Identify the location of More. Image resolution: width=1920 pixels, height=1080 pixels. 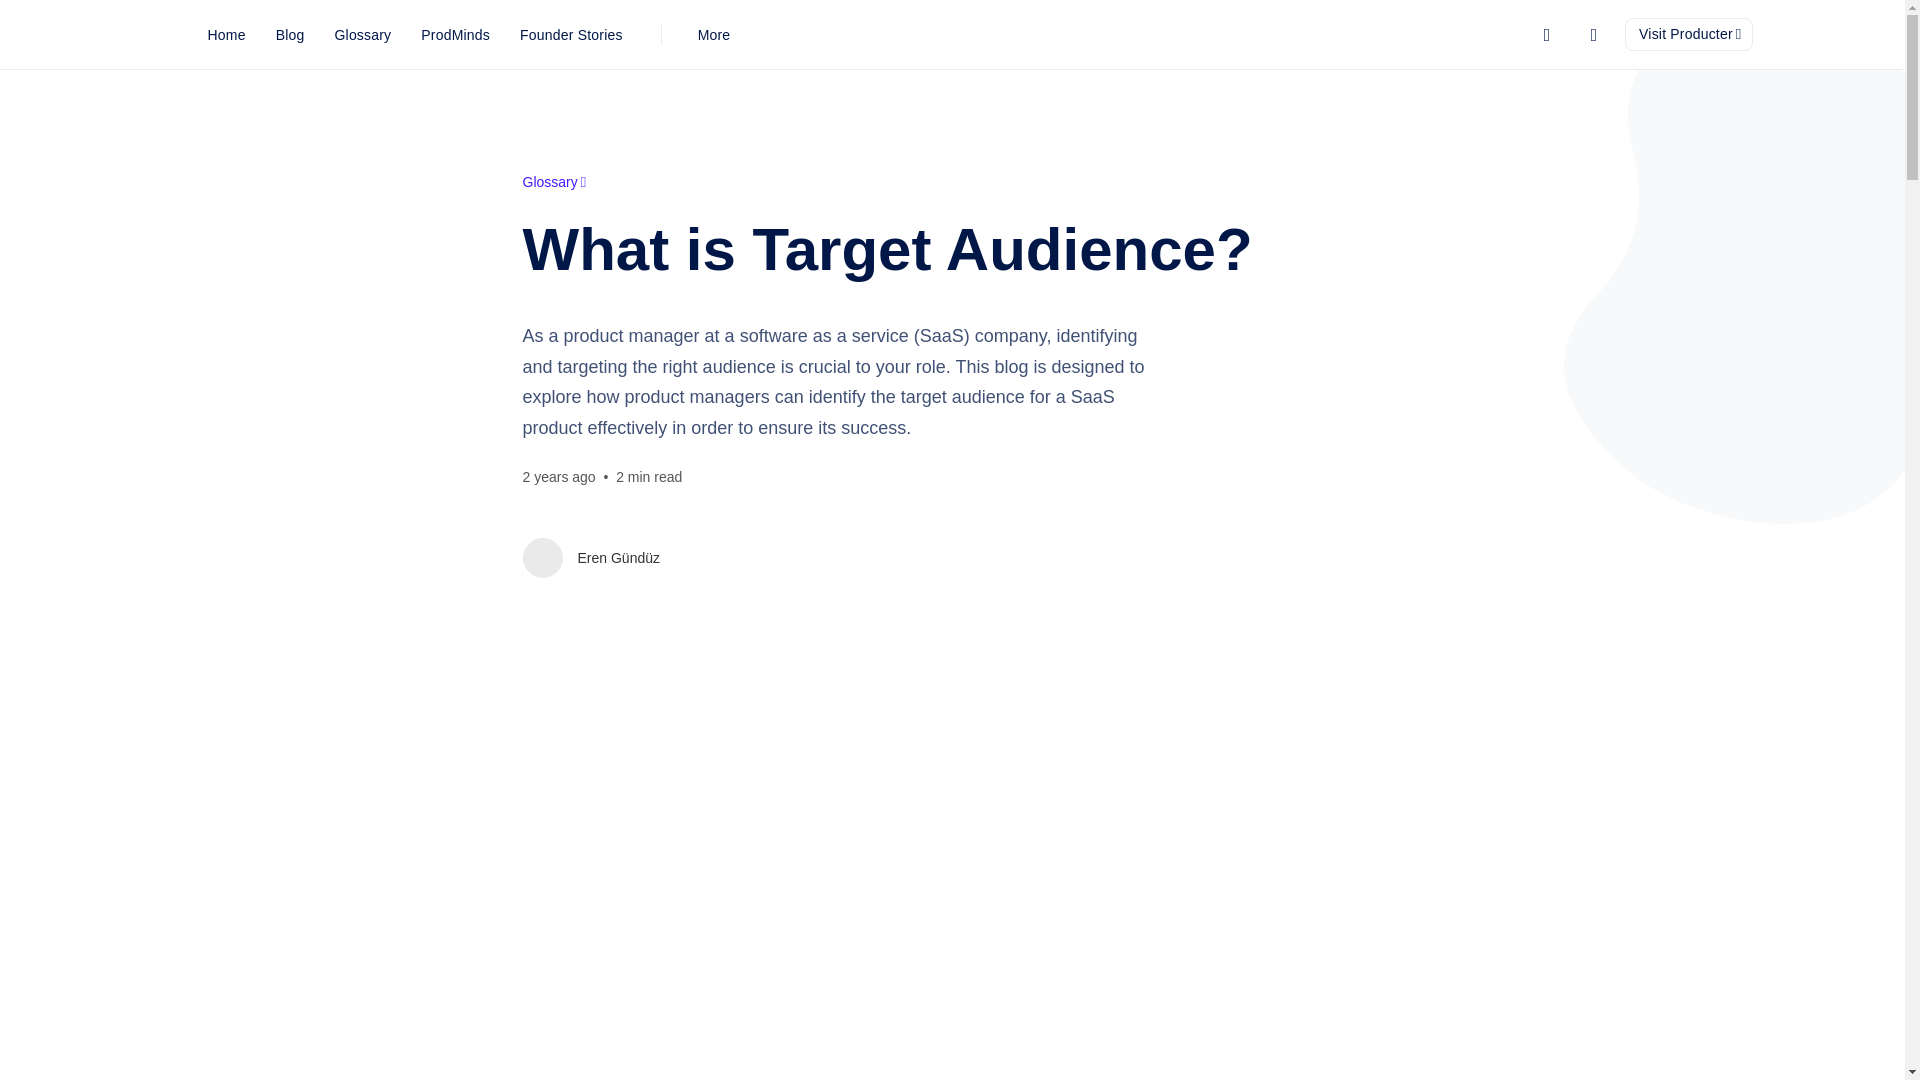
(714, 34).